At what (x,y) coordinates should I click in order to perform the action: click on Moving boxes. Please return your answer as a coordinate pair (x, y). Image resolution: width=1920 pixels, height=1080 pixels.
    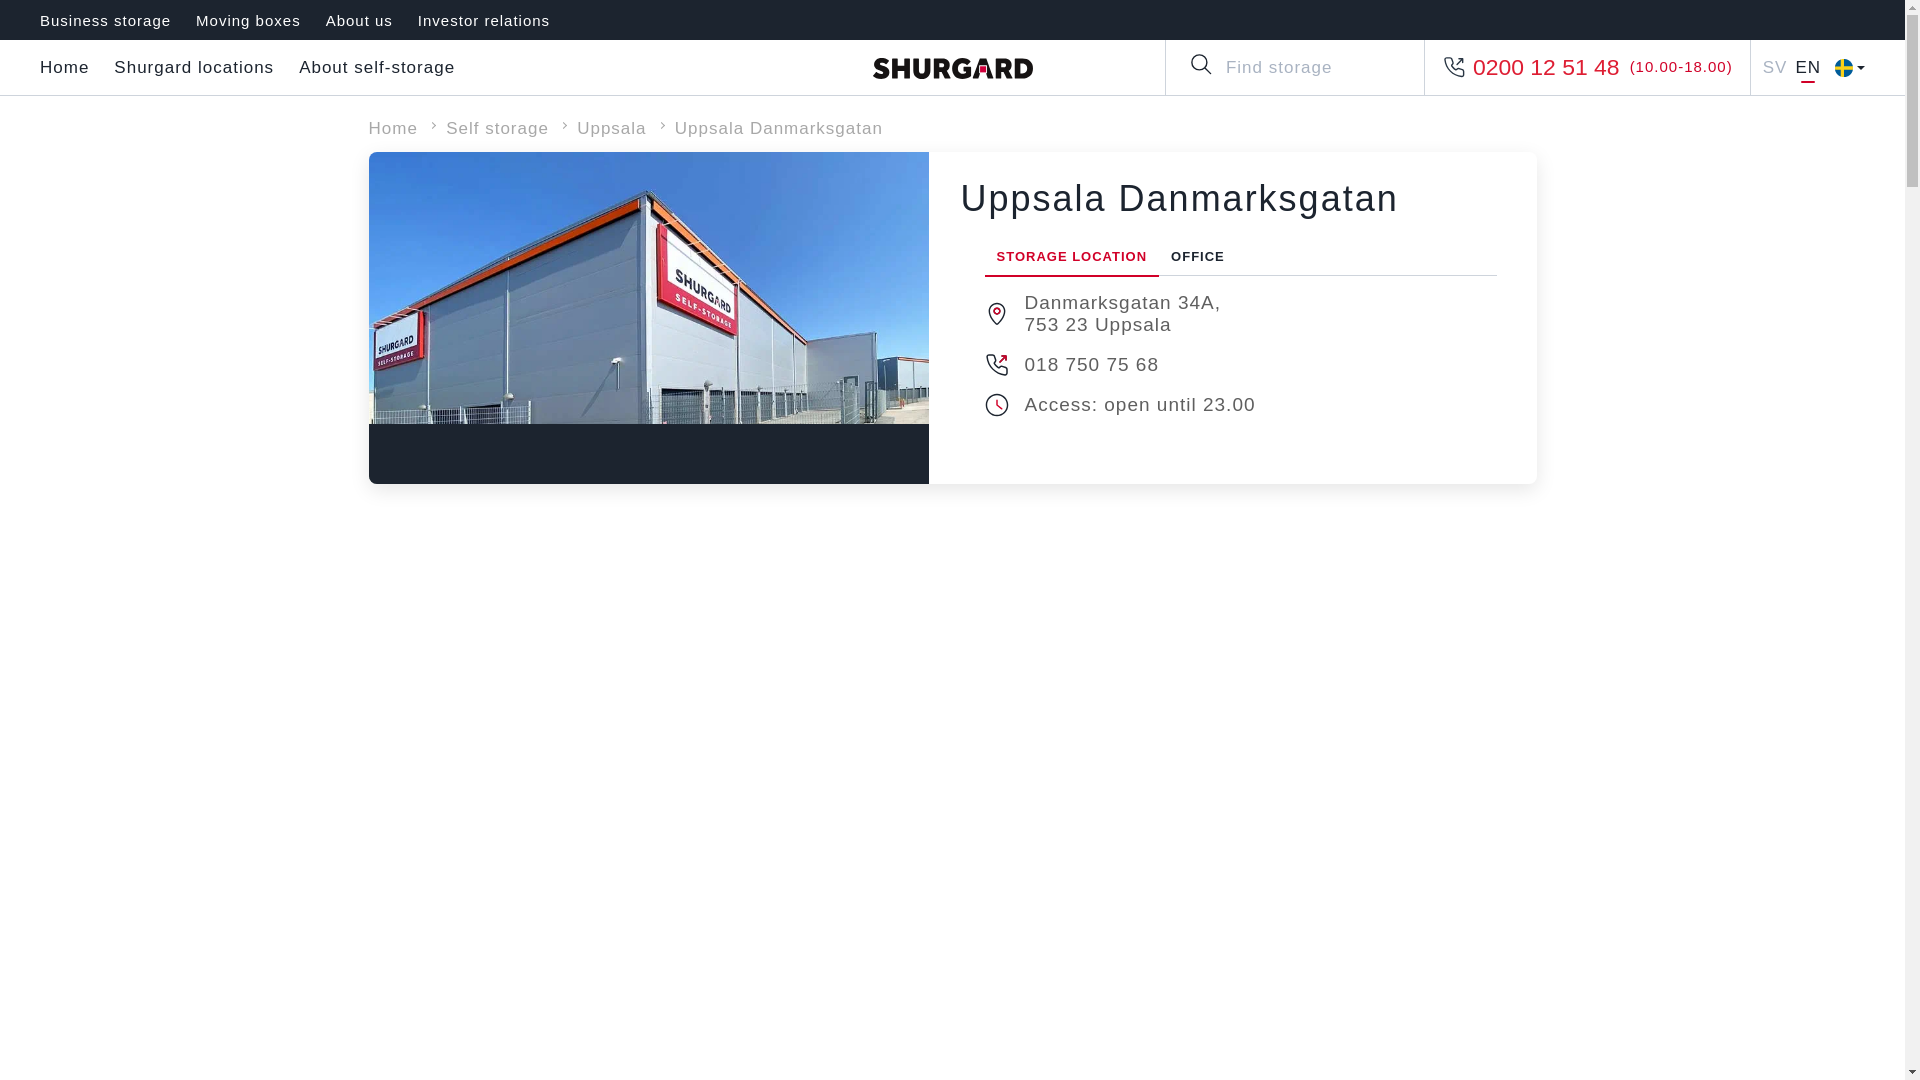
    Looking at the image, I should click on (248, 20).